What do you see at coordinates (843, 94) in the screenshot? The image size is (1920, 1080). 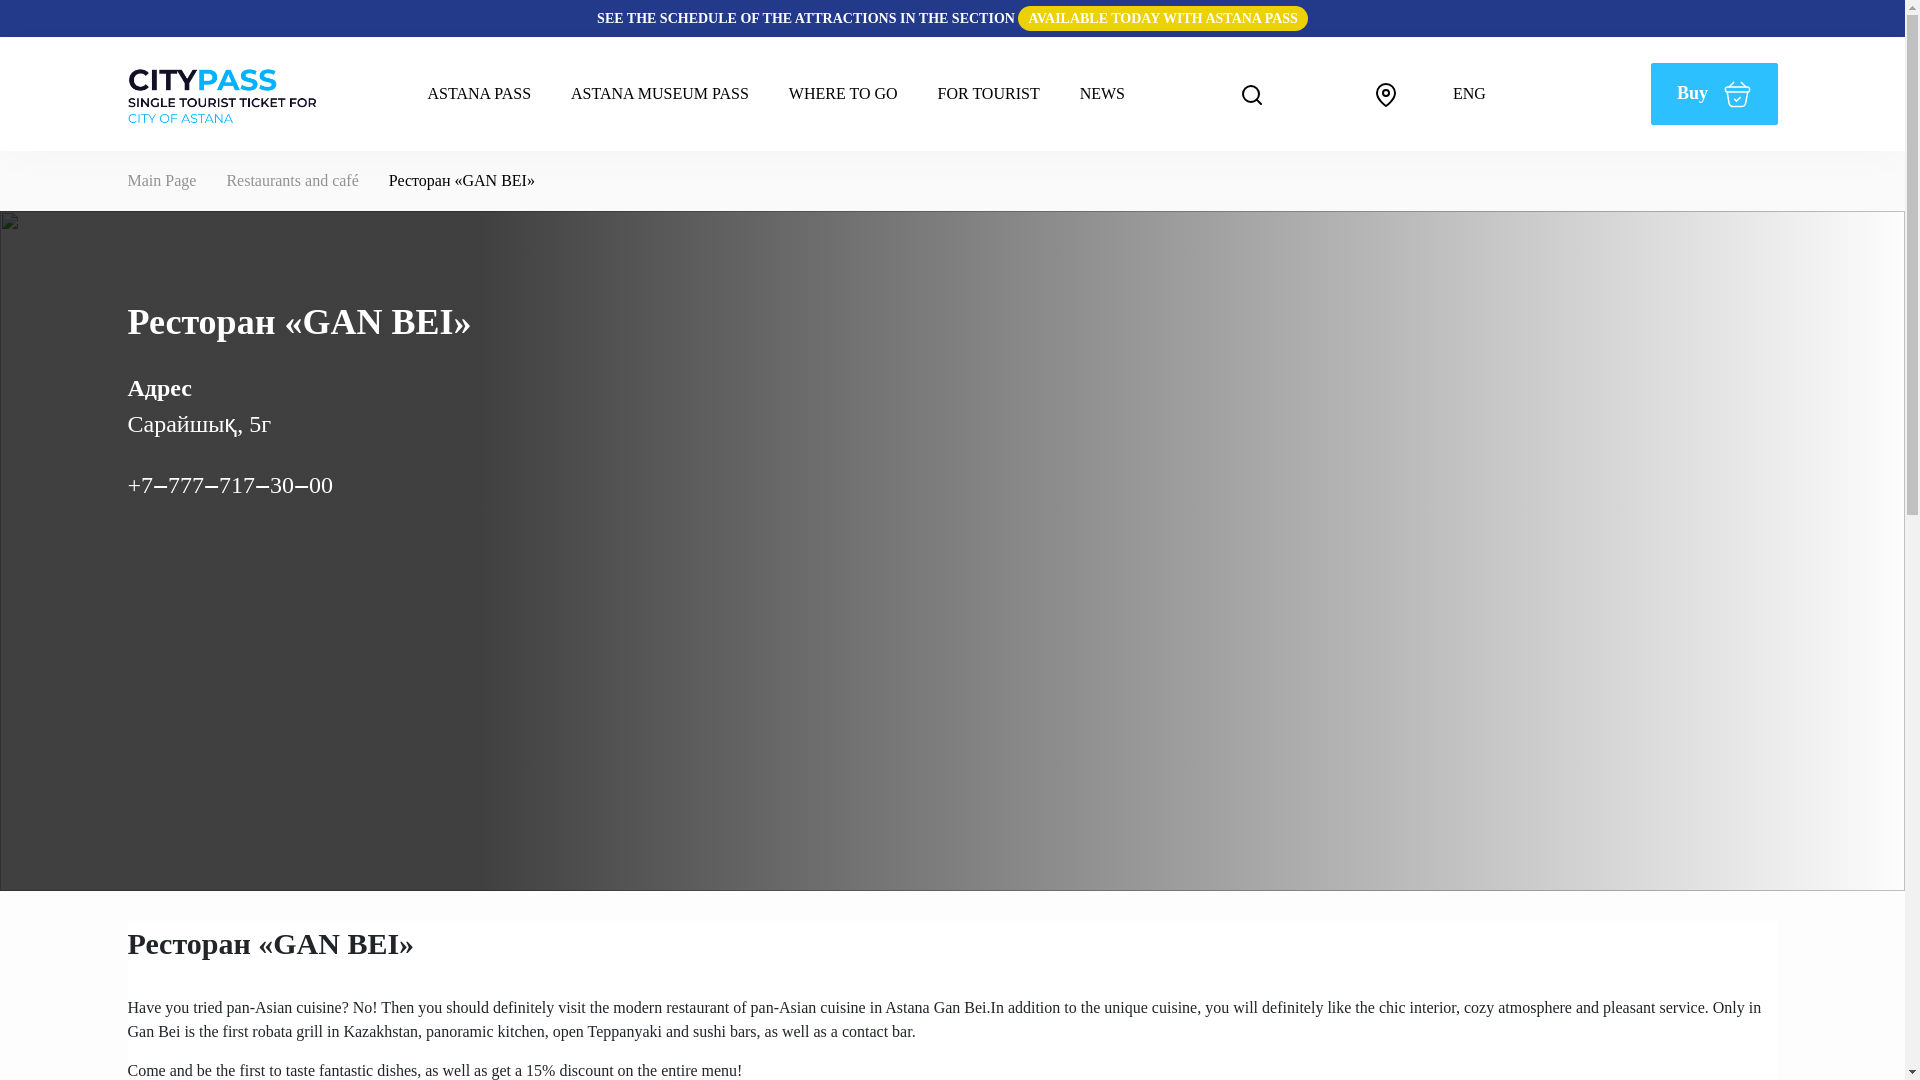 I see `WHERE TO GO` at bounding box center [843, 94].